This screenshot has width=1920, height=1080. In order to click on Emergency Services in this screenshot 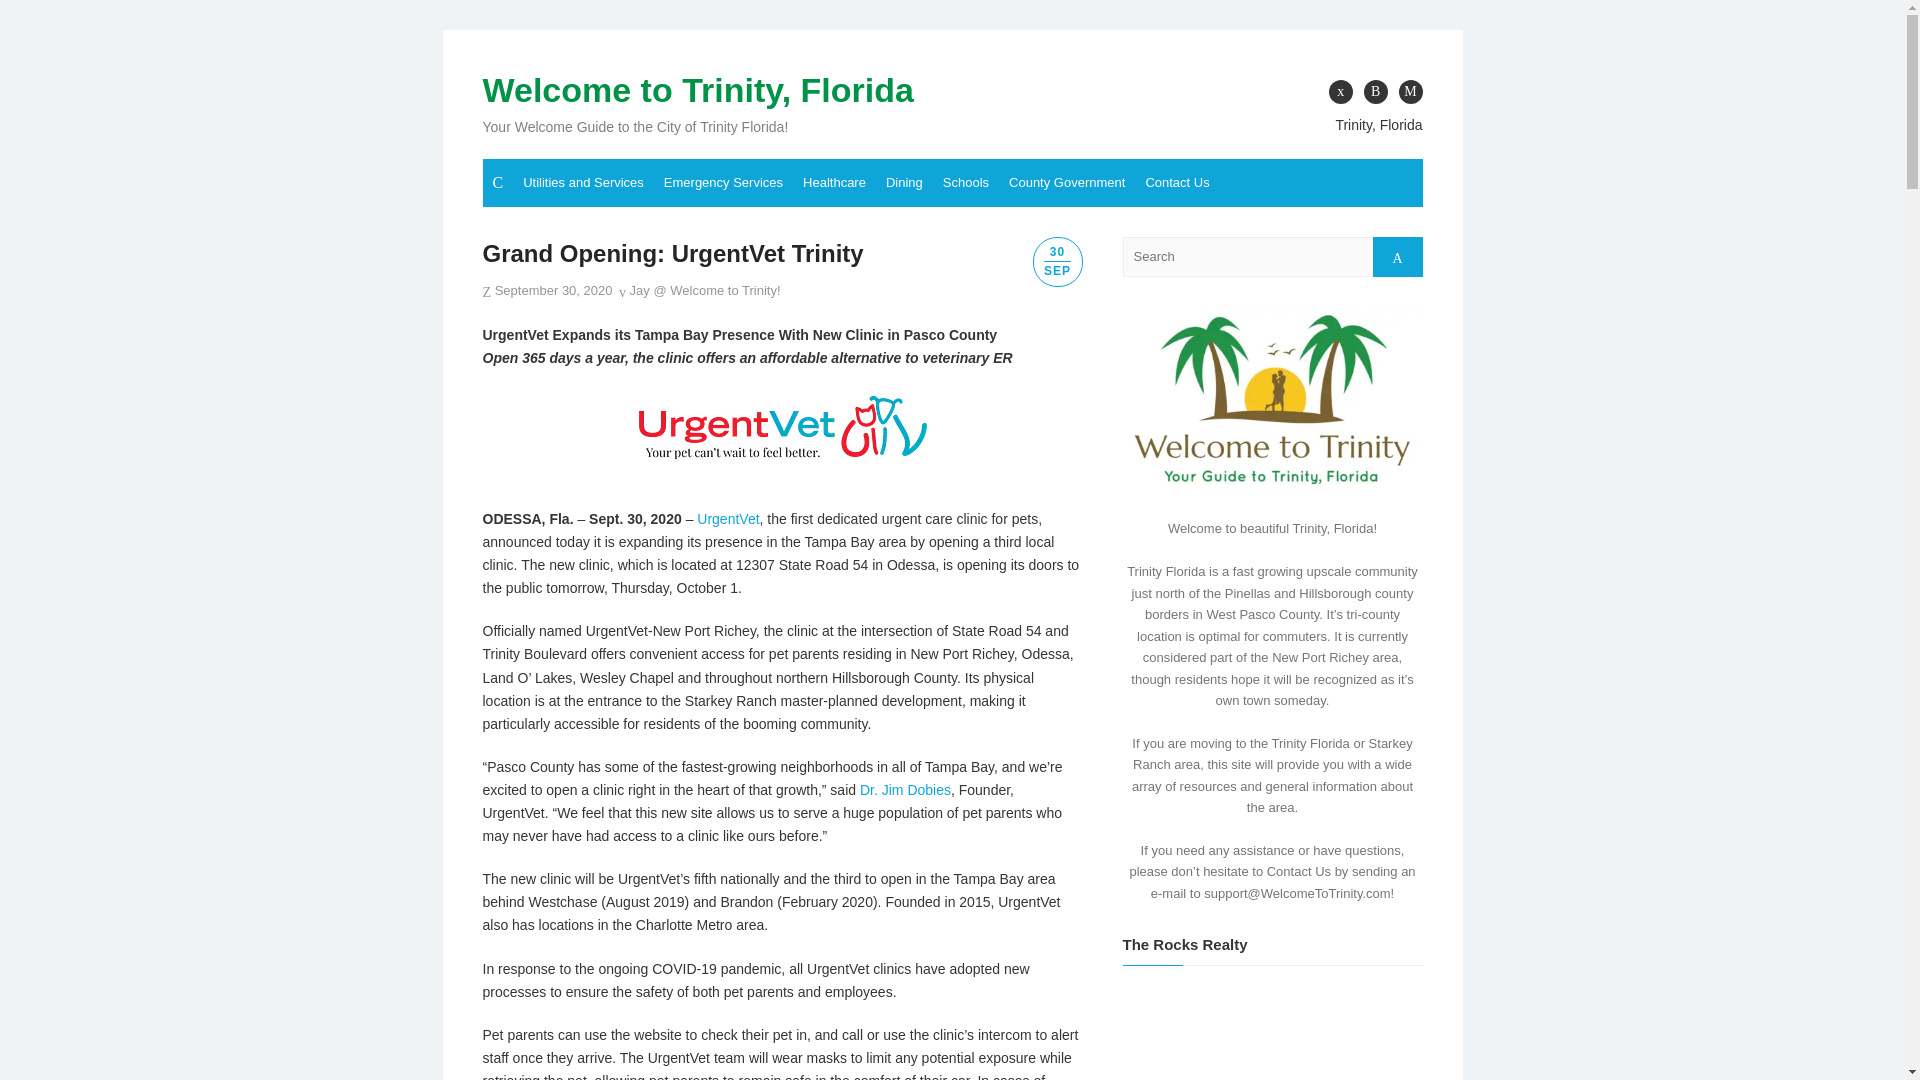, I will do `click(723, 182)`.